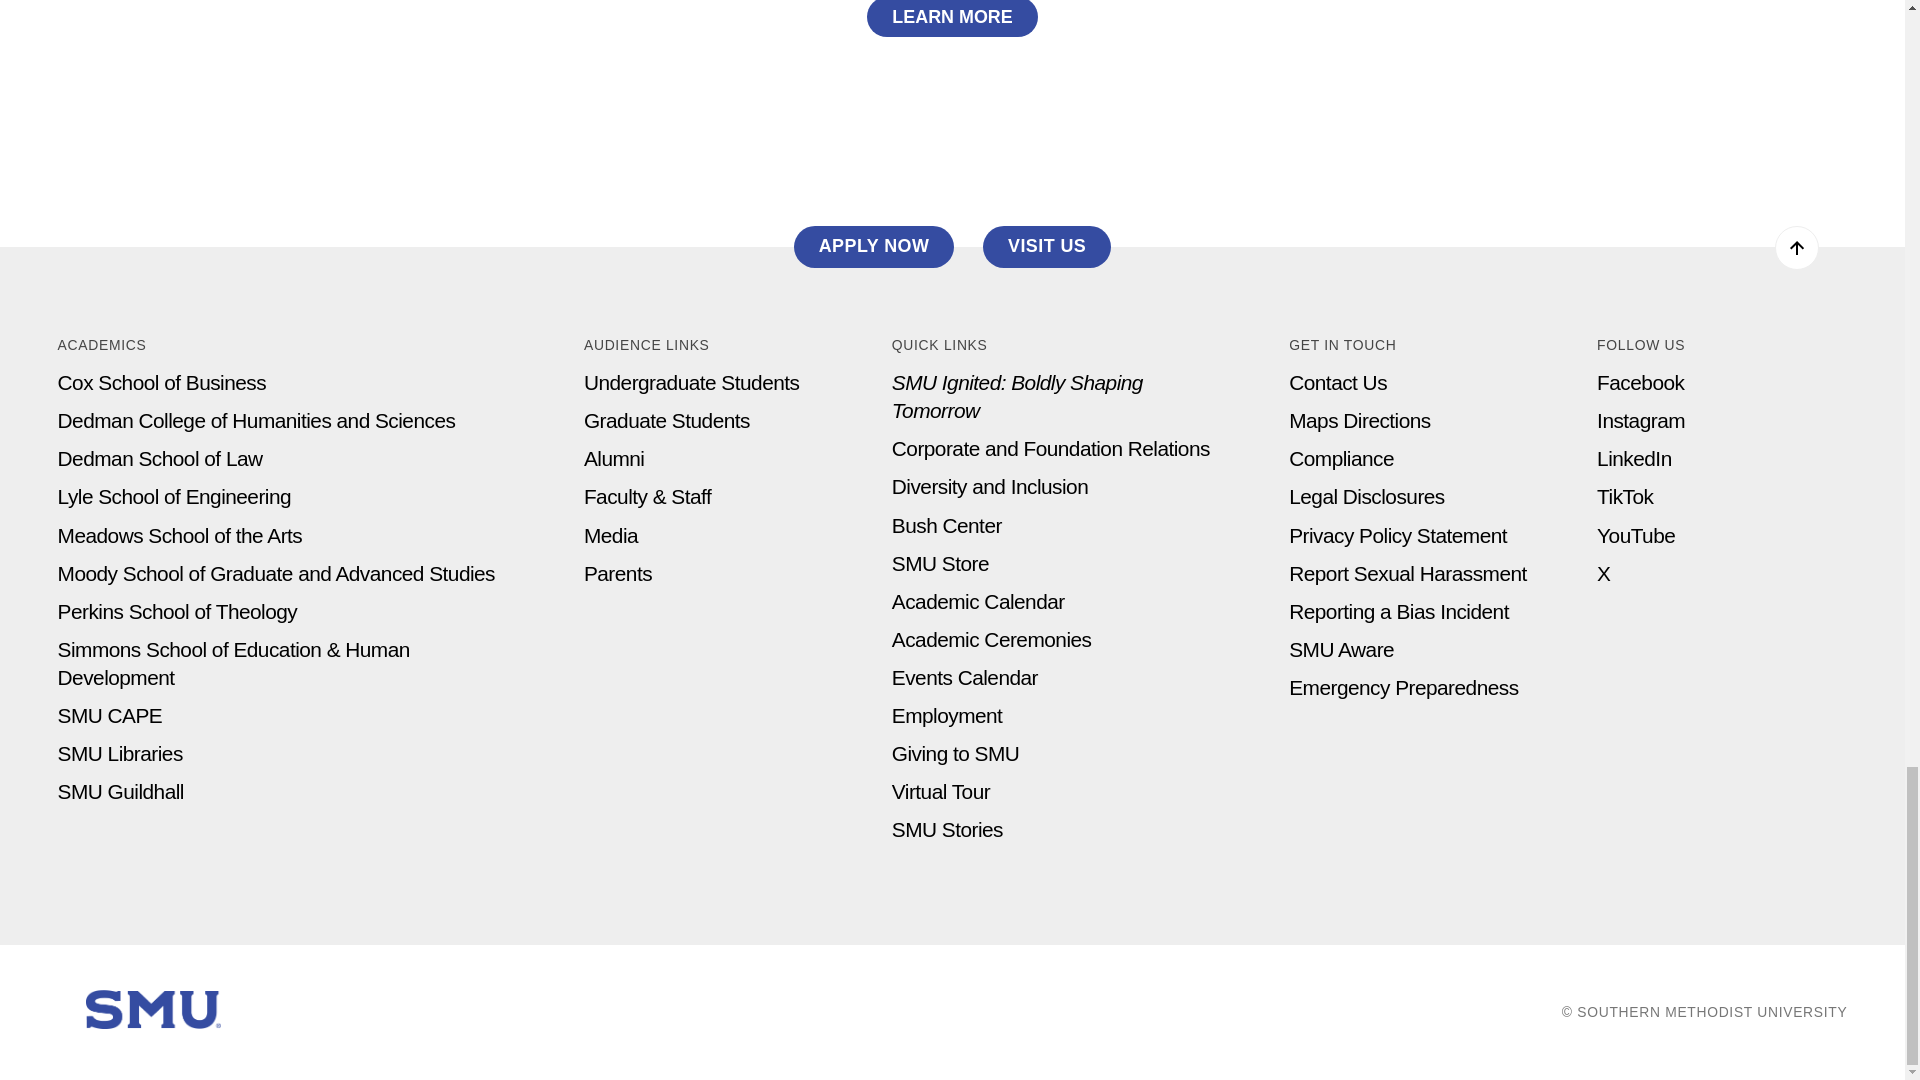 This screenshot has width=1920, height=1080. I want to click on LEARN MORE, so click(952, 18).